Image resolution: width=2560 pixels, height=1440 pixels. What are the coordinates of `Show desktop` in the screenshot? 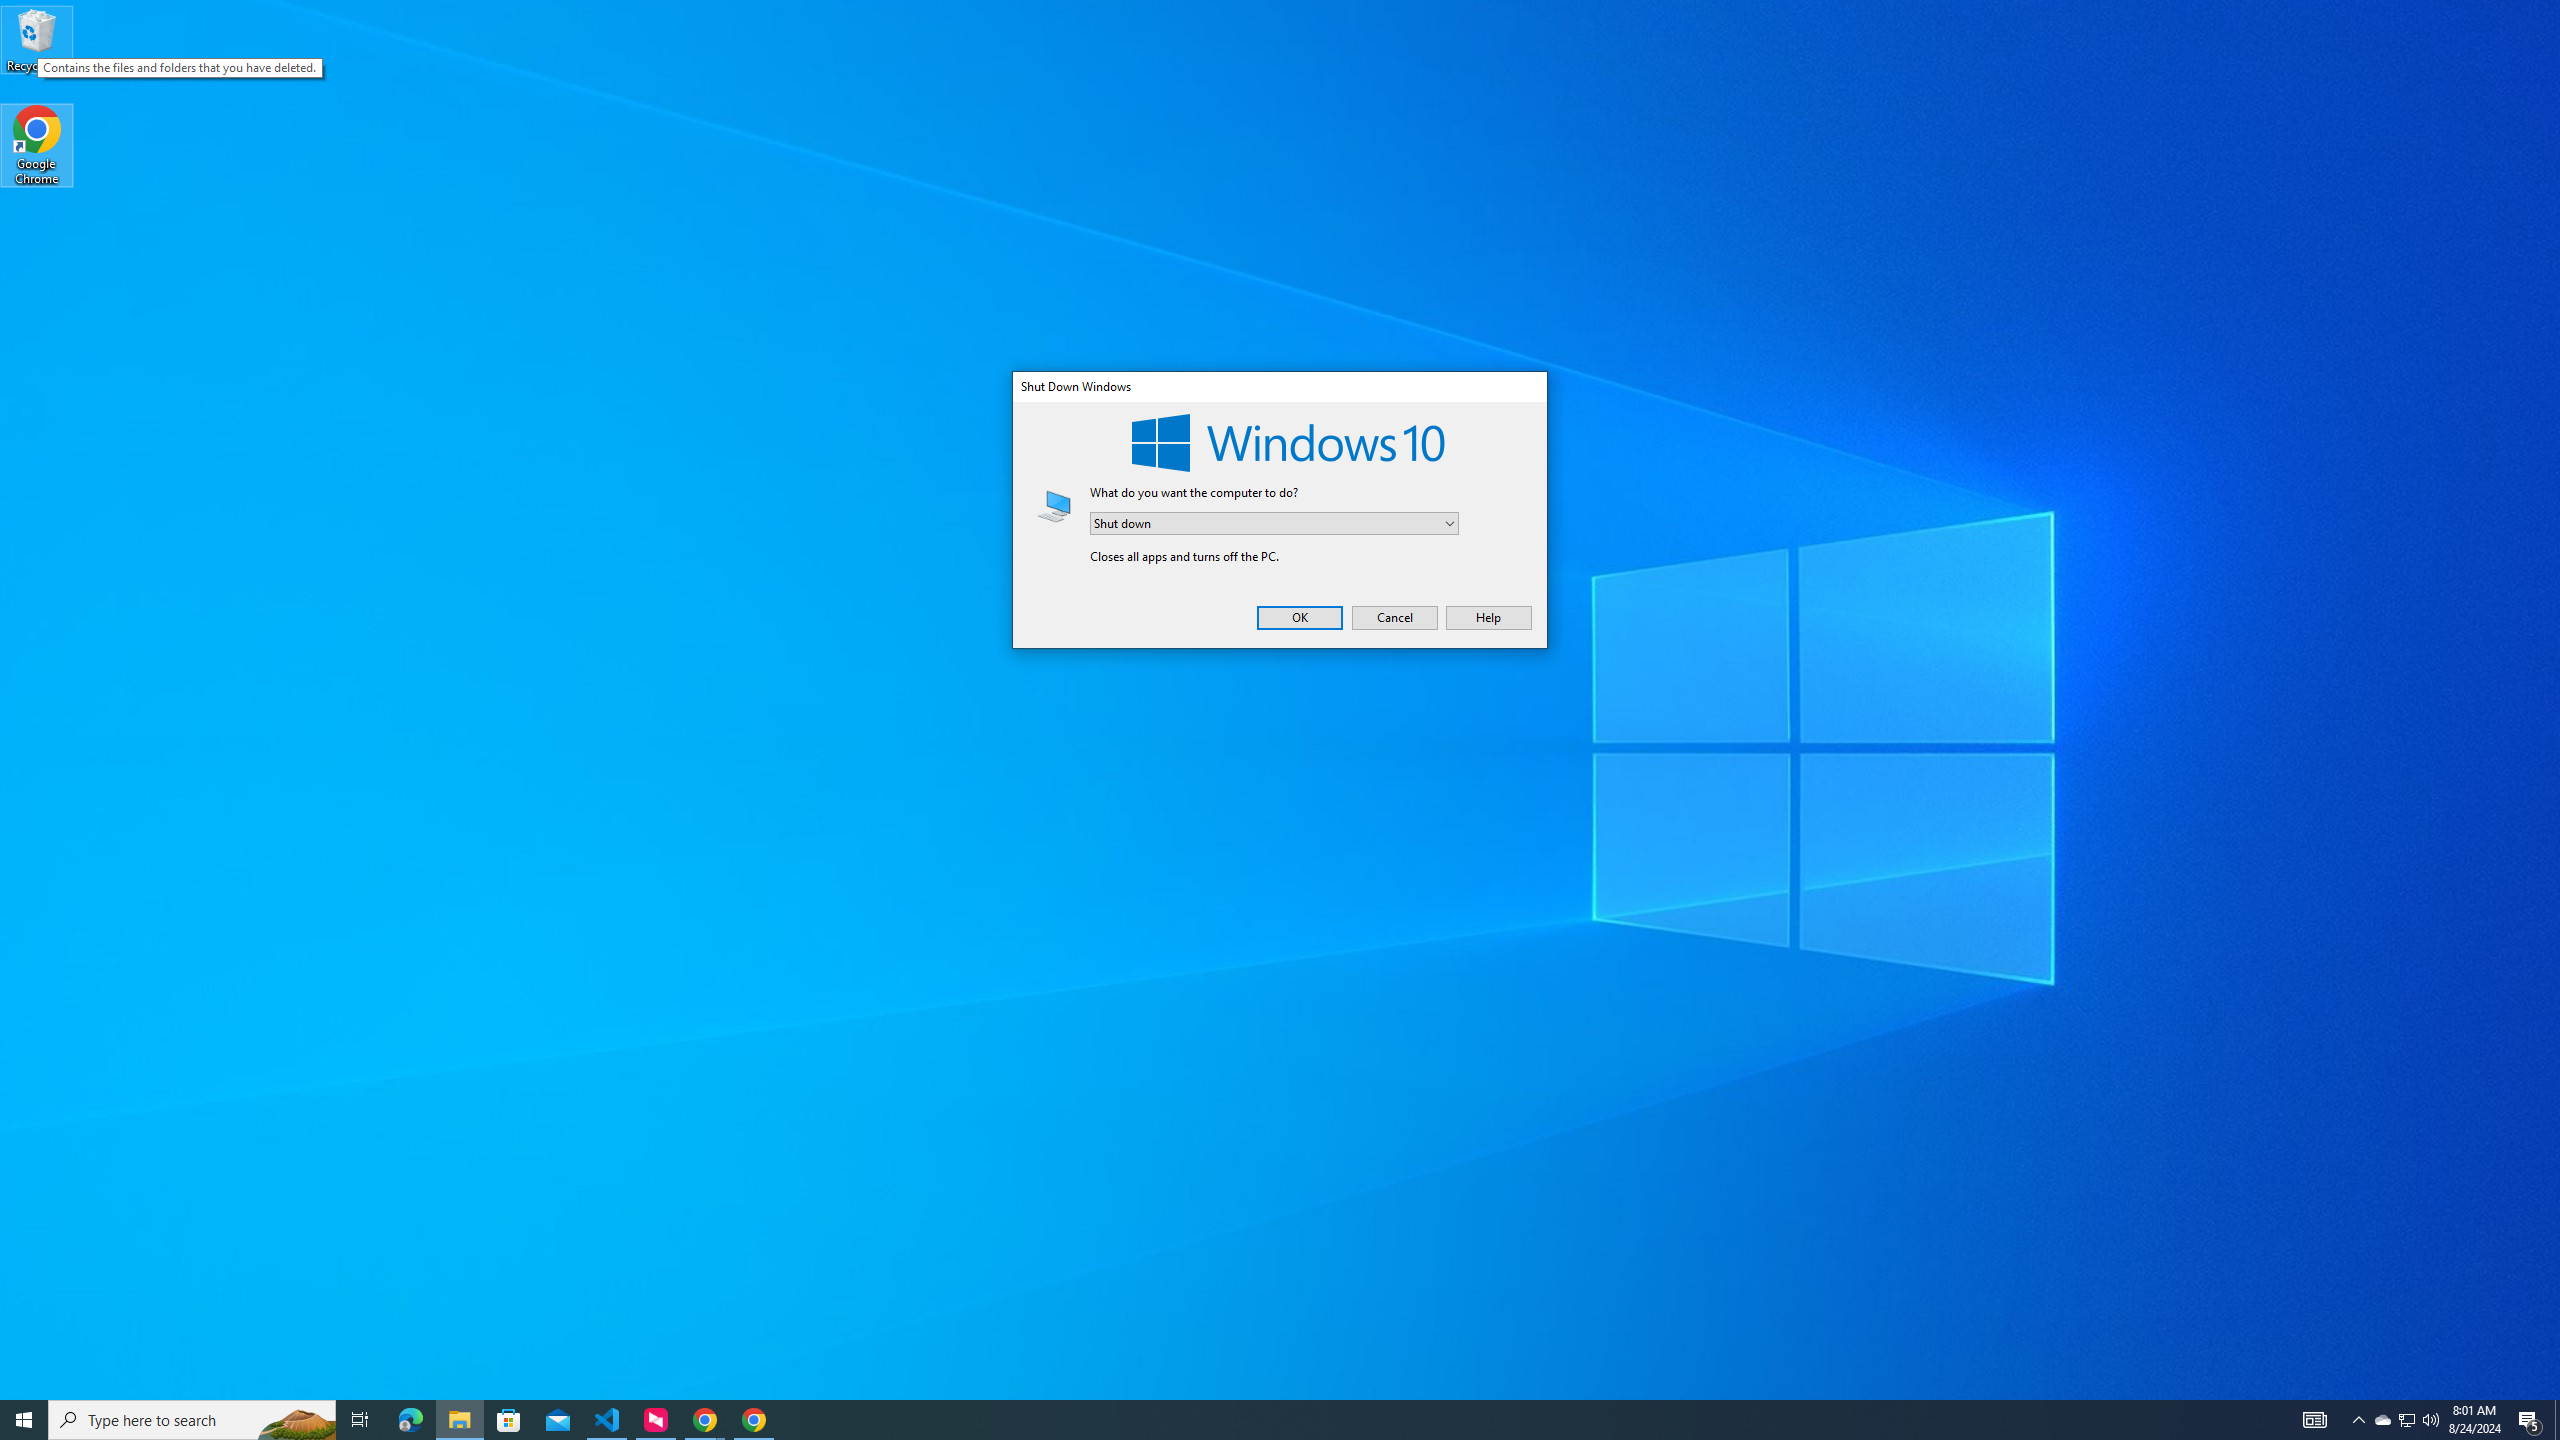 It's located at (1262, 1420).